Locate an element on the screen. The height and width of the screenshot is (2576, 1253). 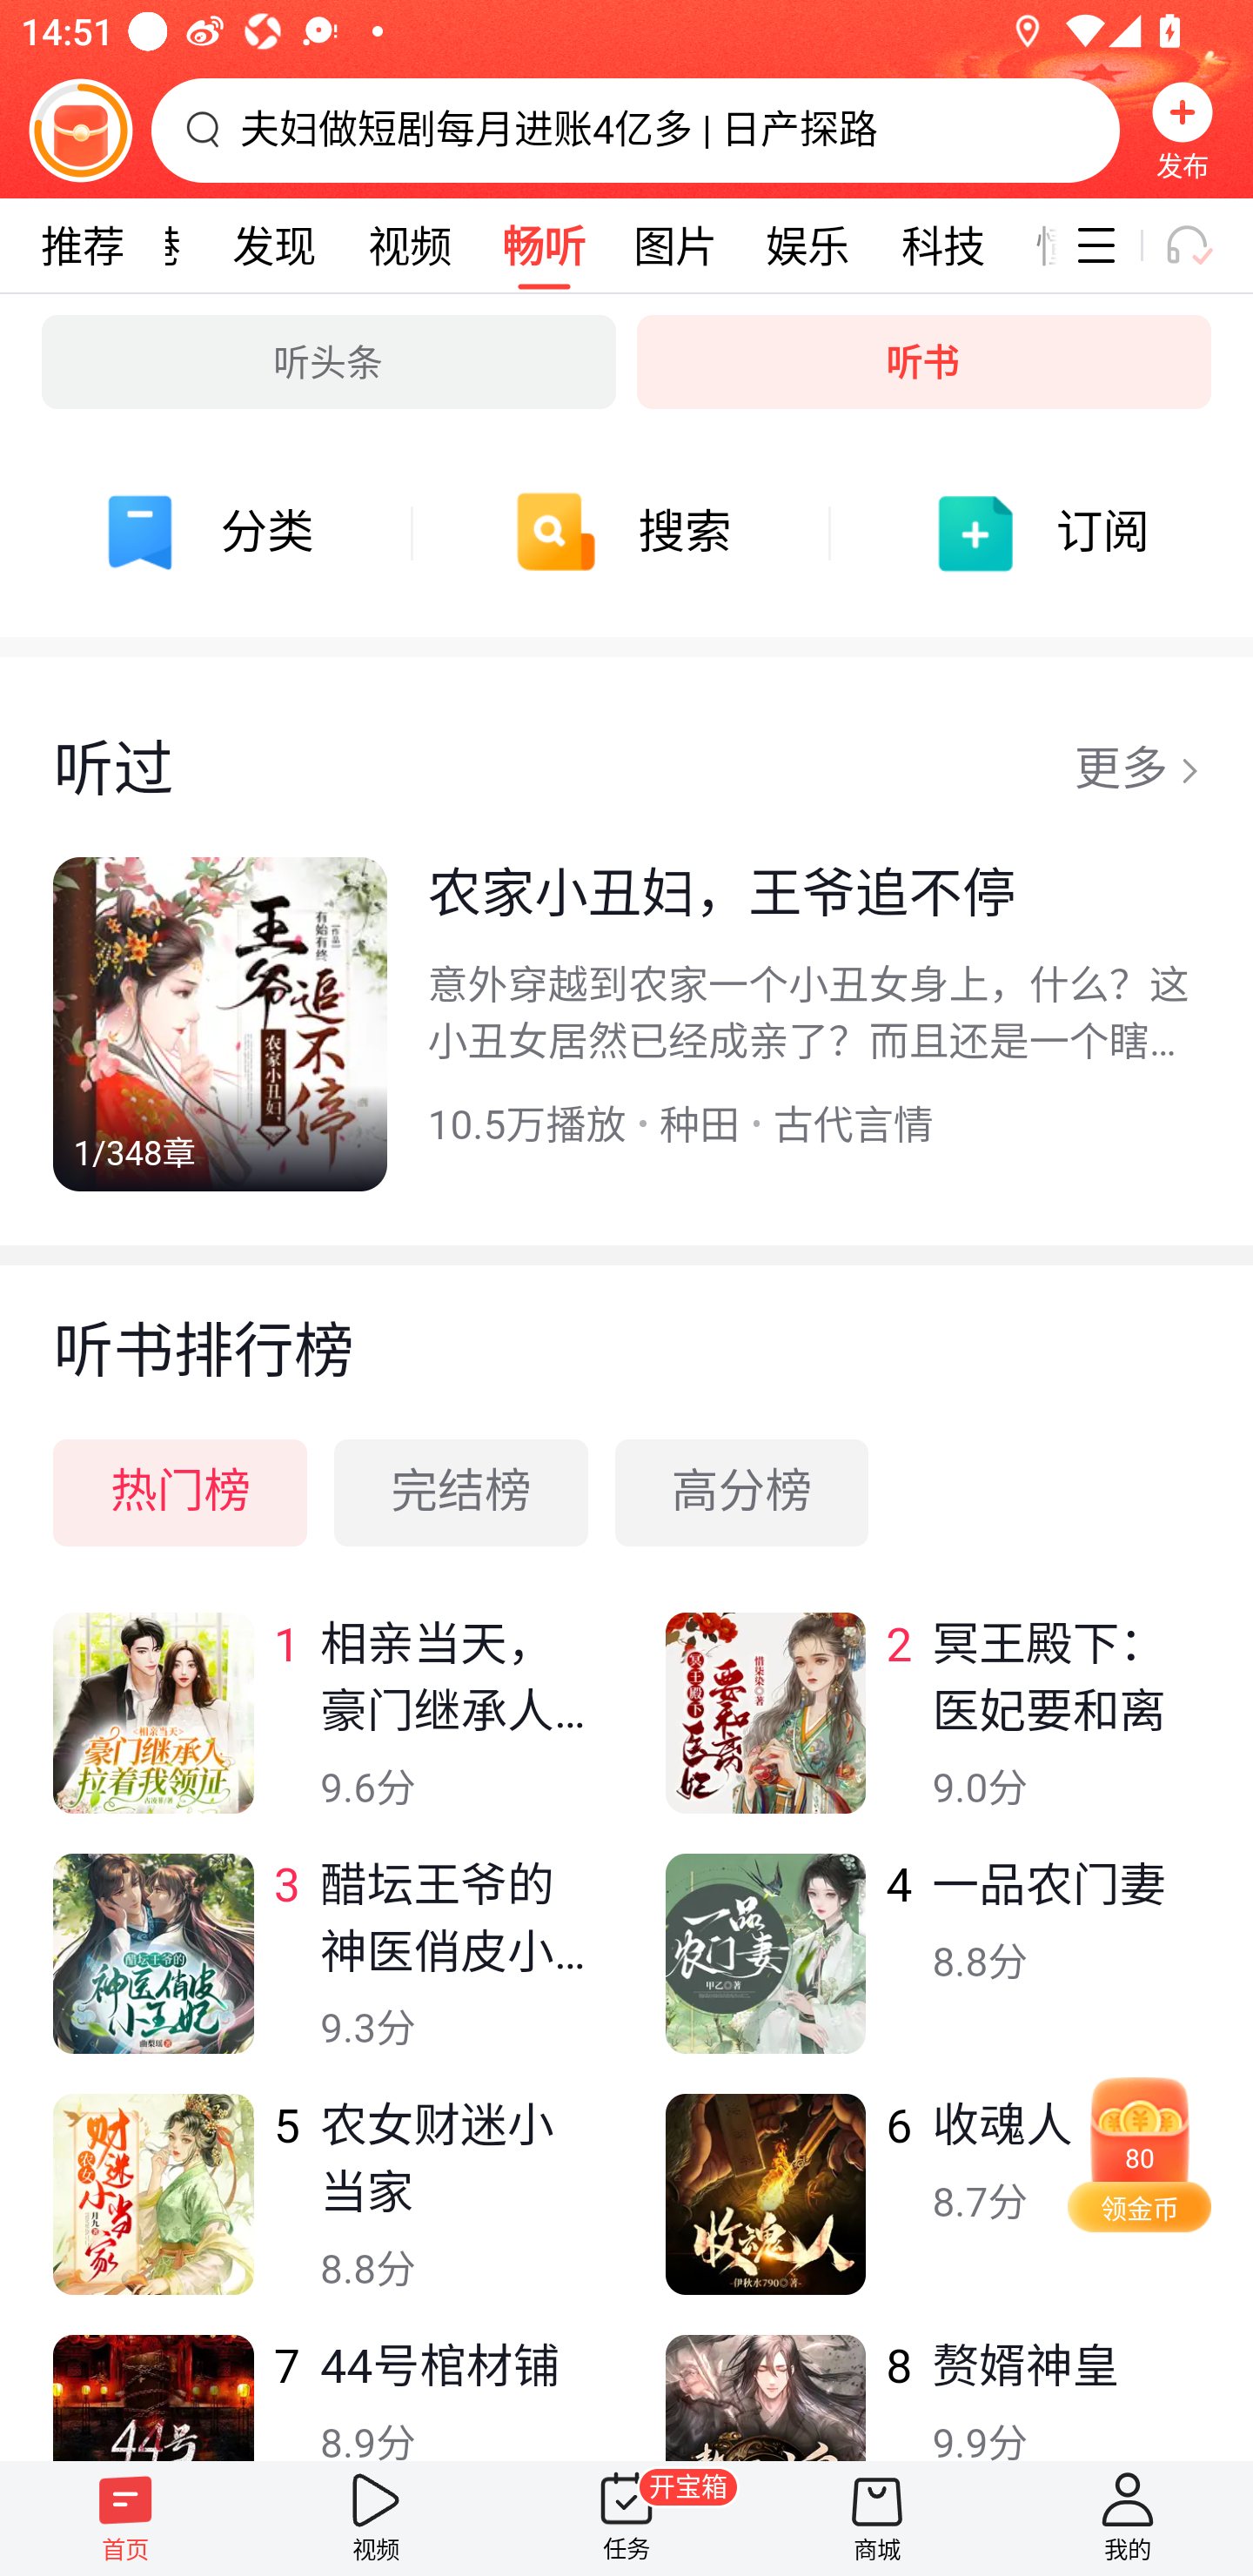
发布 发布，按钮 is located at coordinates (1183, 130).